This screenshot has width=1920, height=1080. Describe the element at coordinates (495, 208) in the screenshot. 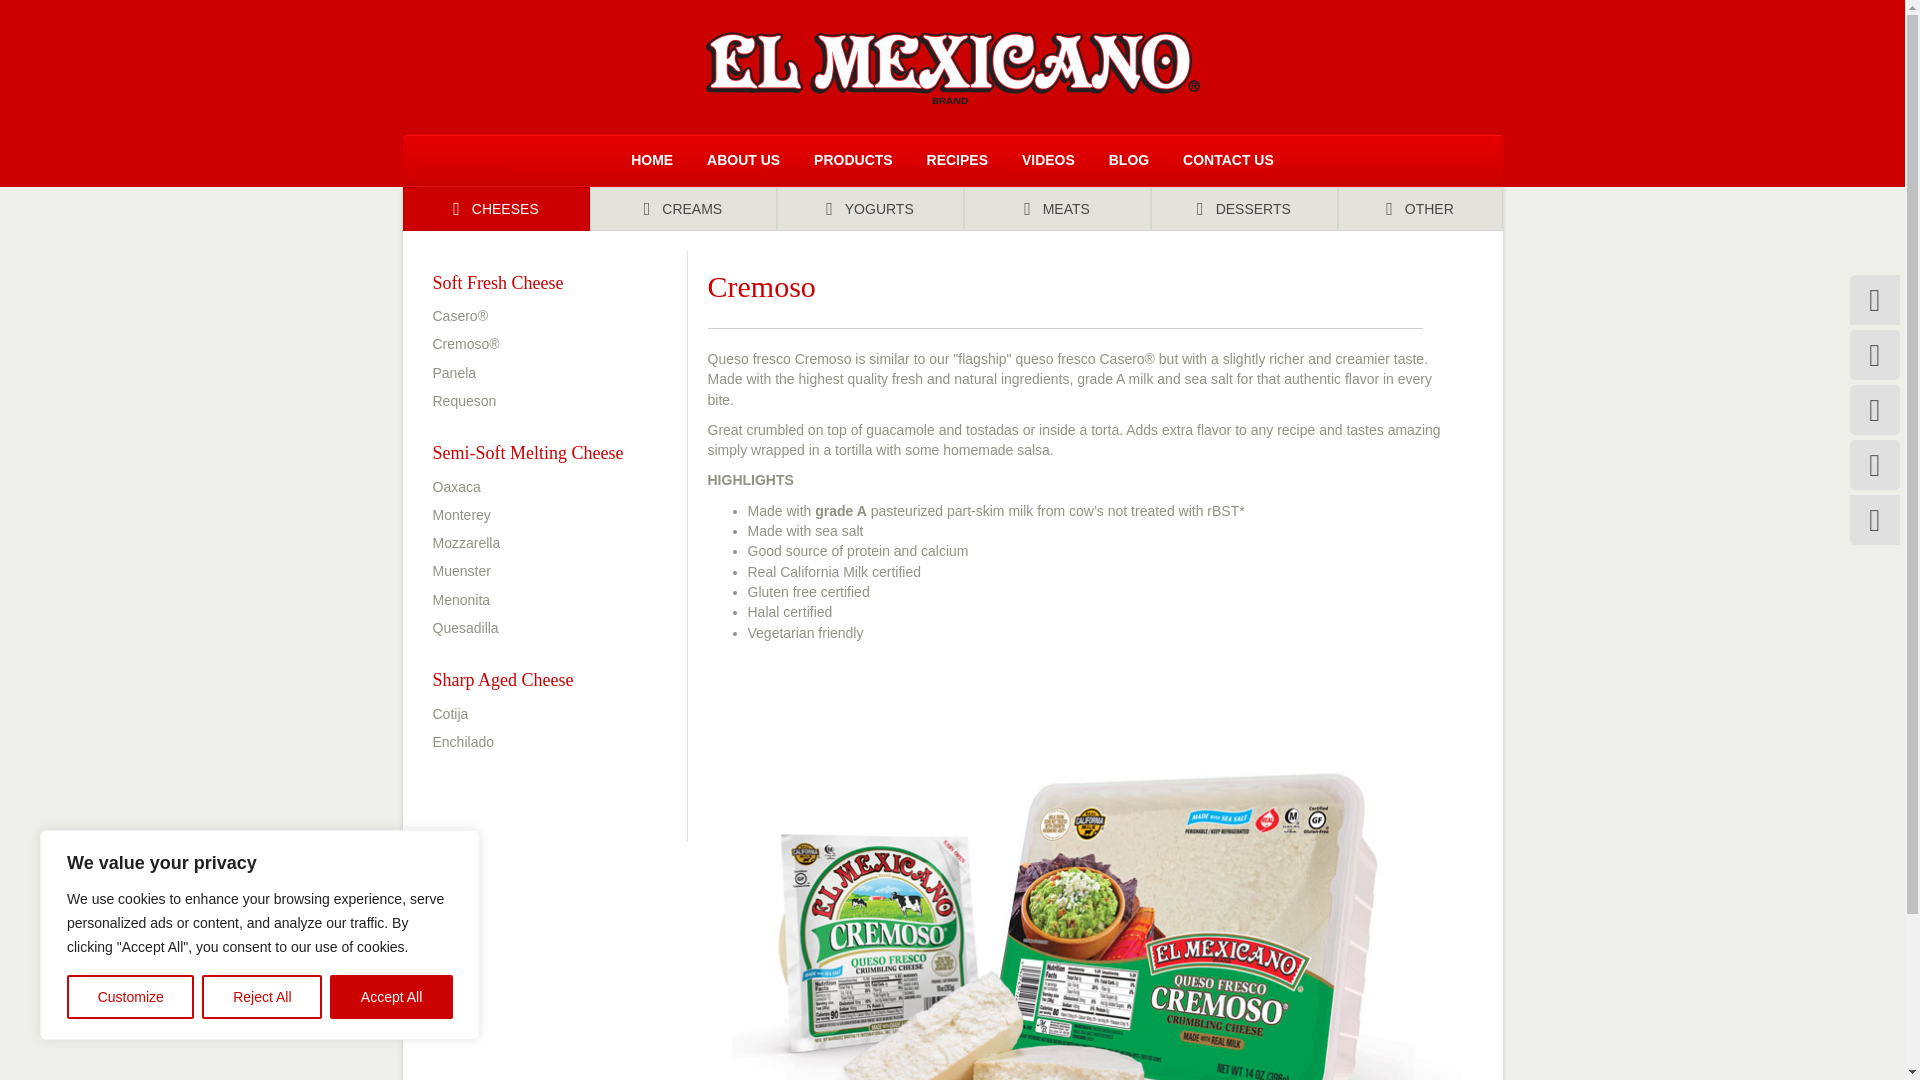

I see `CHEESES` at that location.